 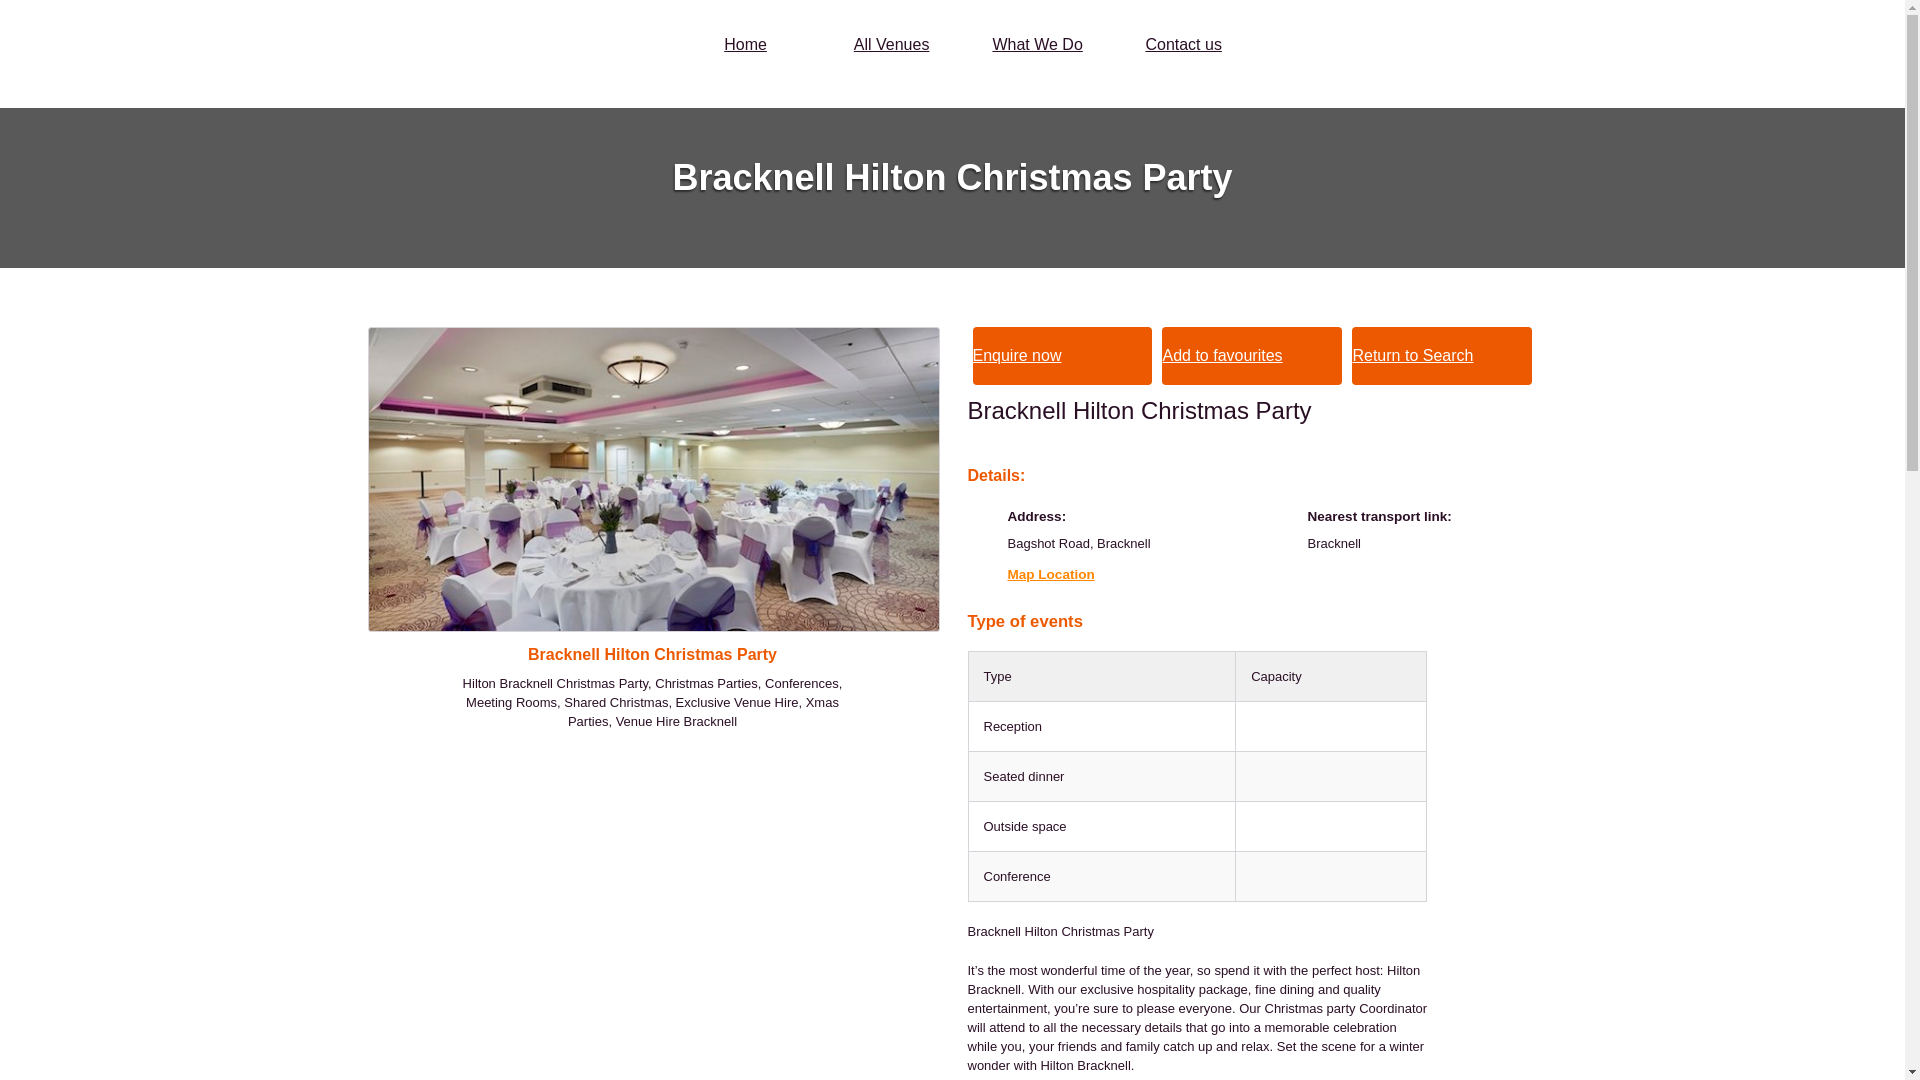 What do you see at coordinates (1062, 356) in the screenshot?
I see `Enquire now` at bounding box center [1062, 356].